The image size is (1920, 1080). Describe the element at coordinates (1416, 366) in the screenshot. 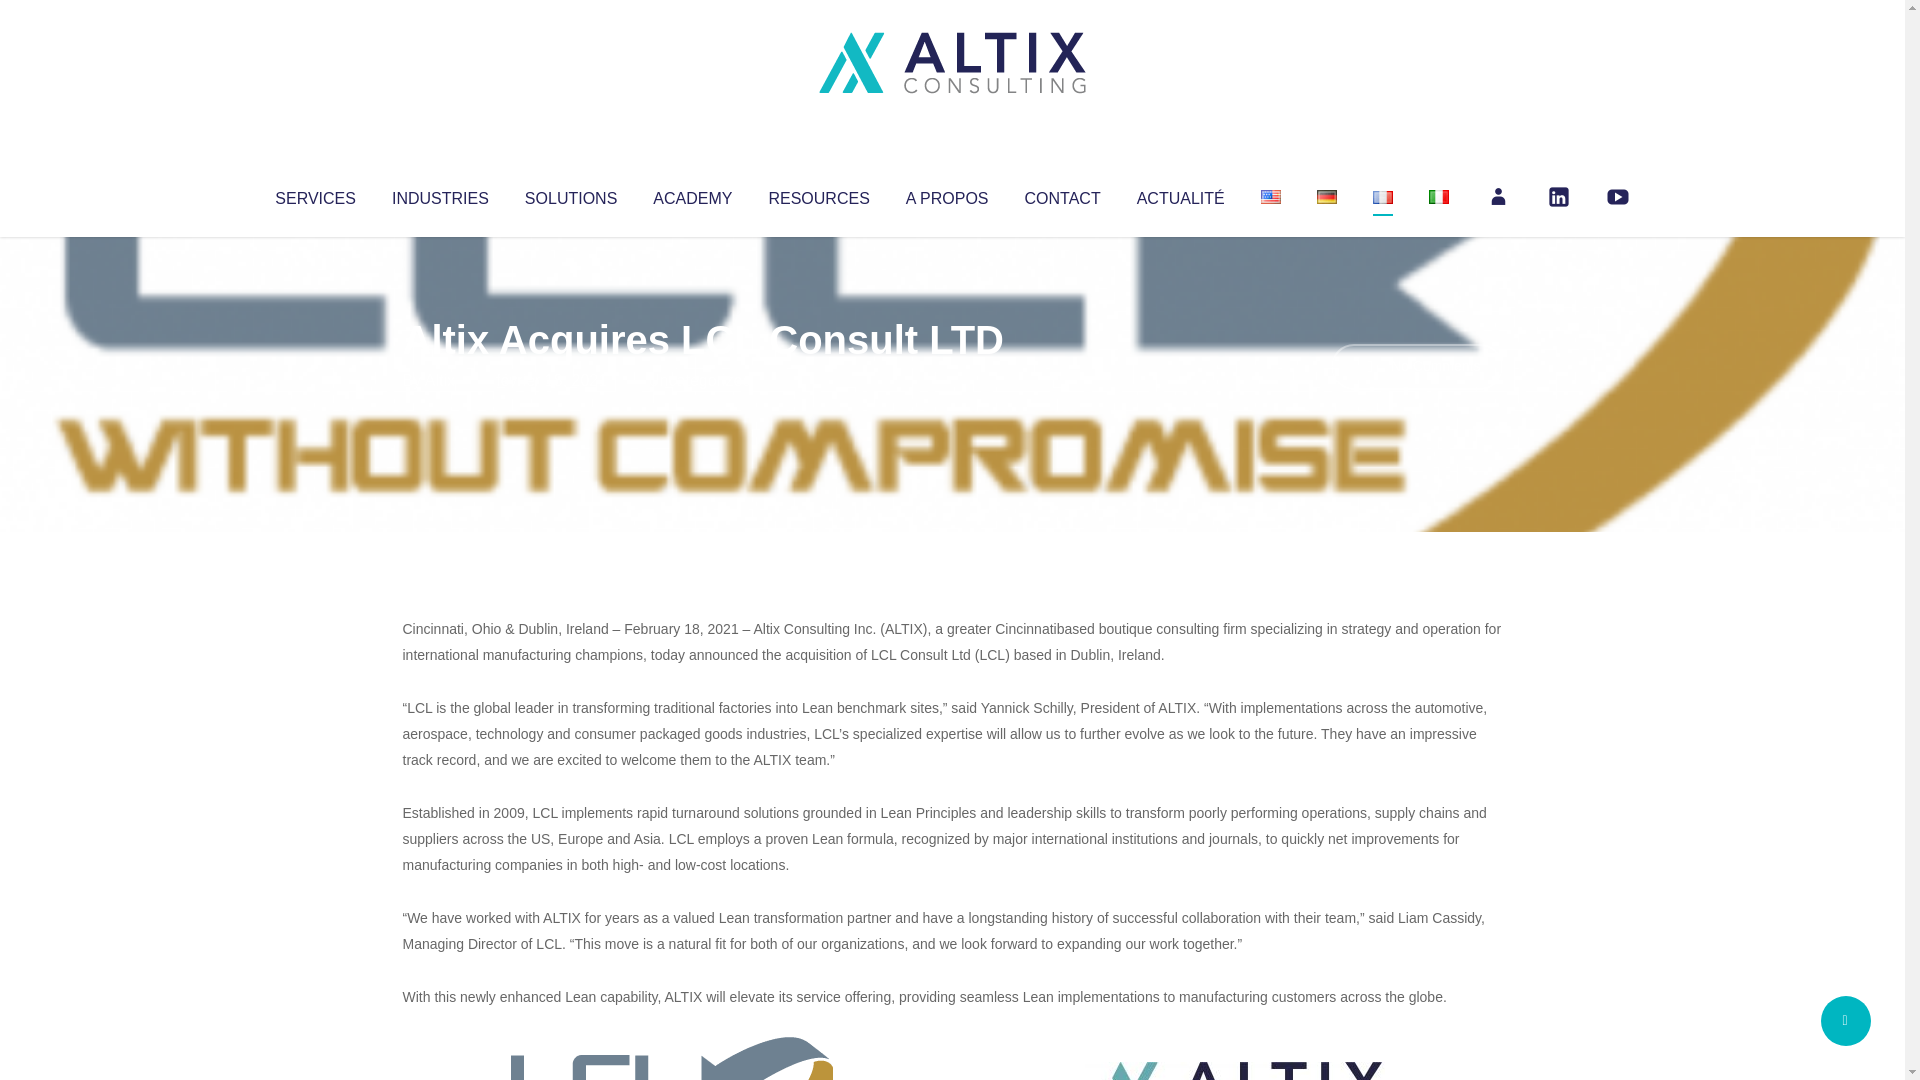

I see `No Comments` at that location.